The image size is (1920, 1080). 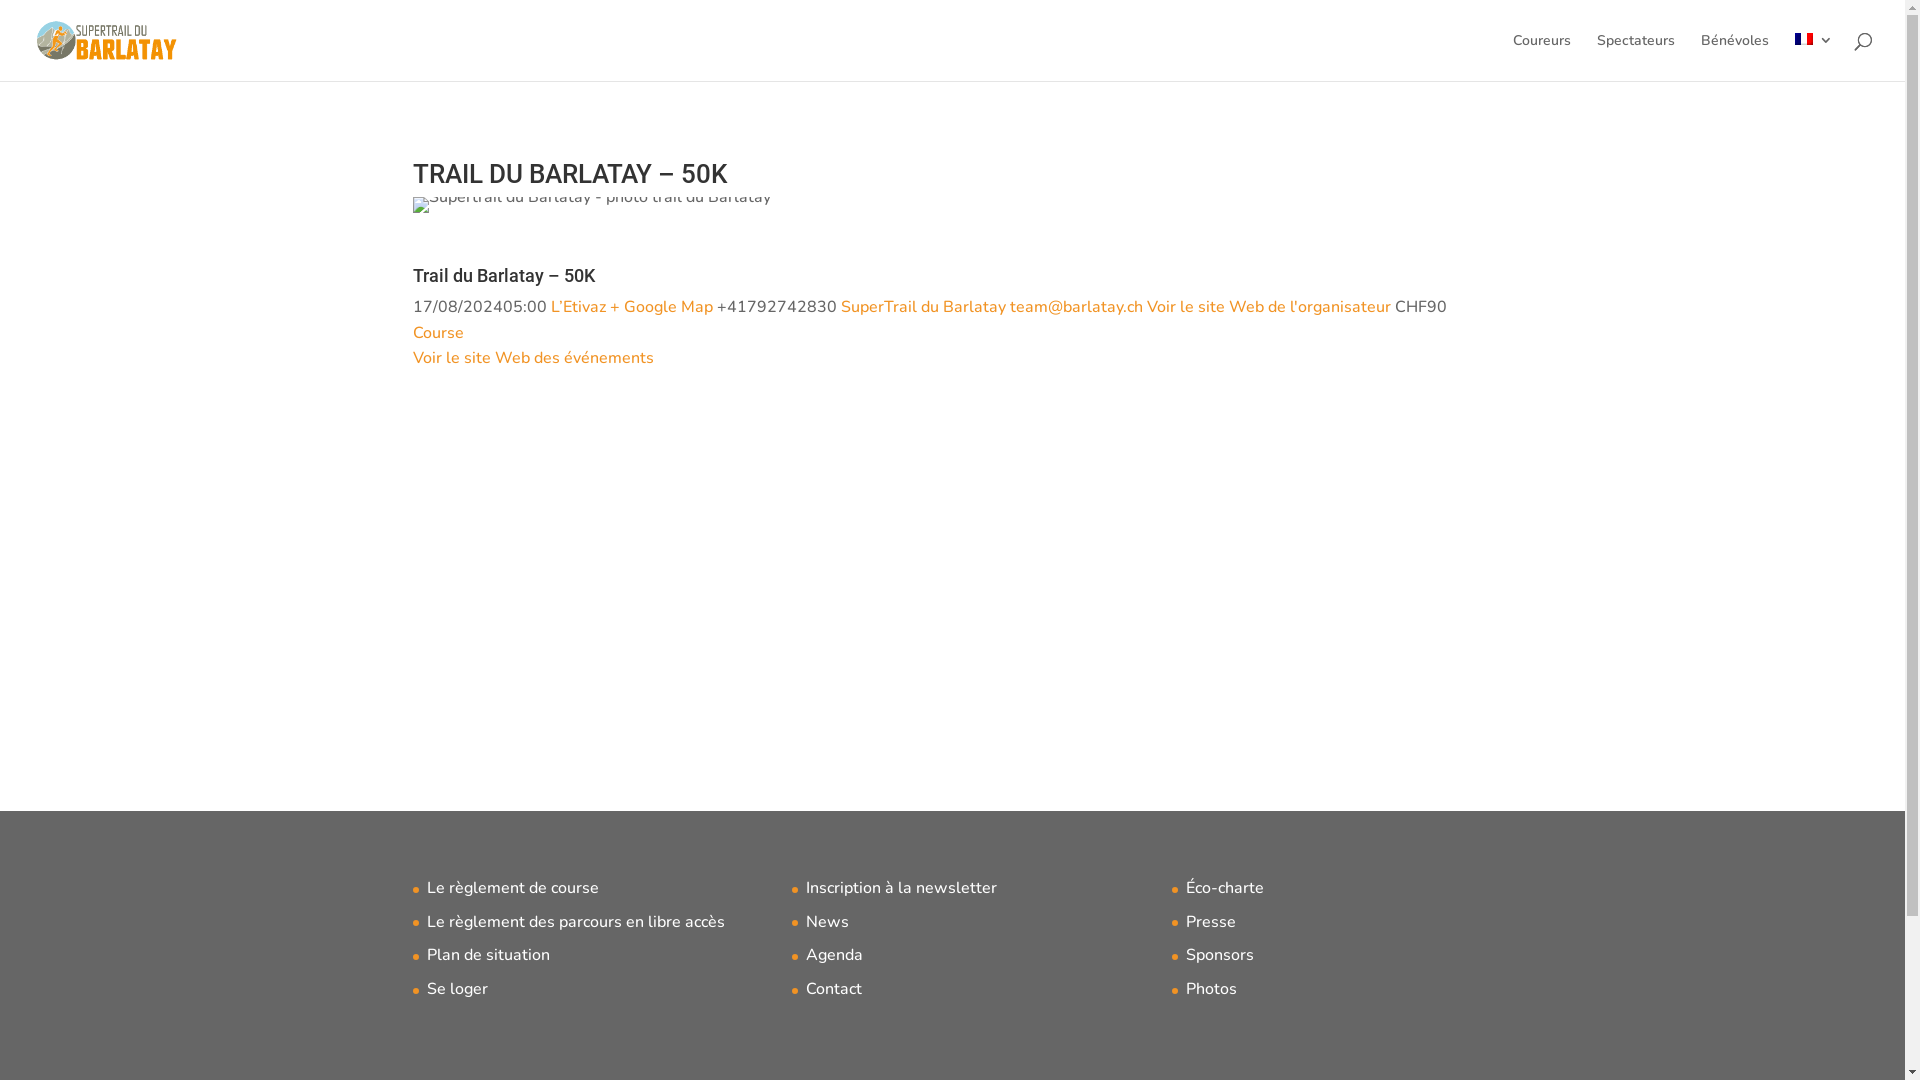 What do you see at coordinates (1211, 922) in the screenshot?
I see `Presse` at bounding box center [1211, 922].